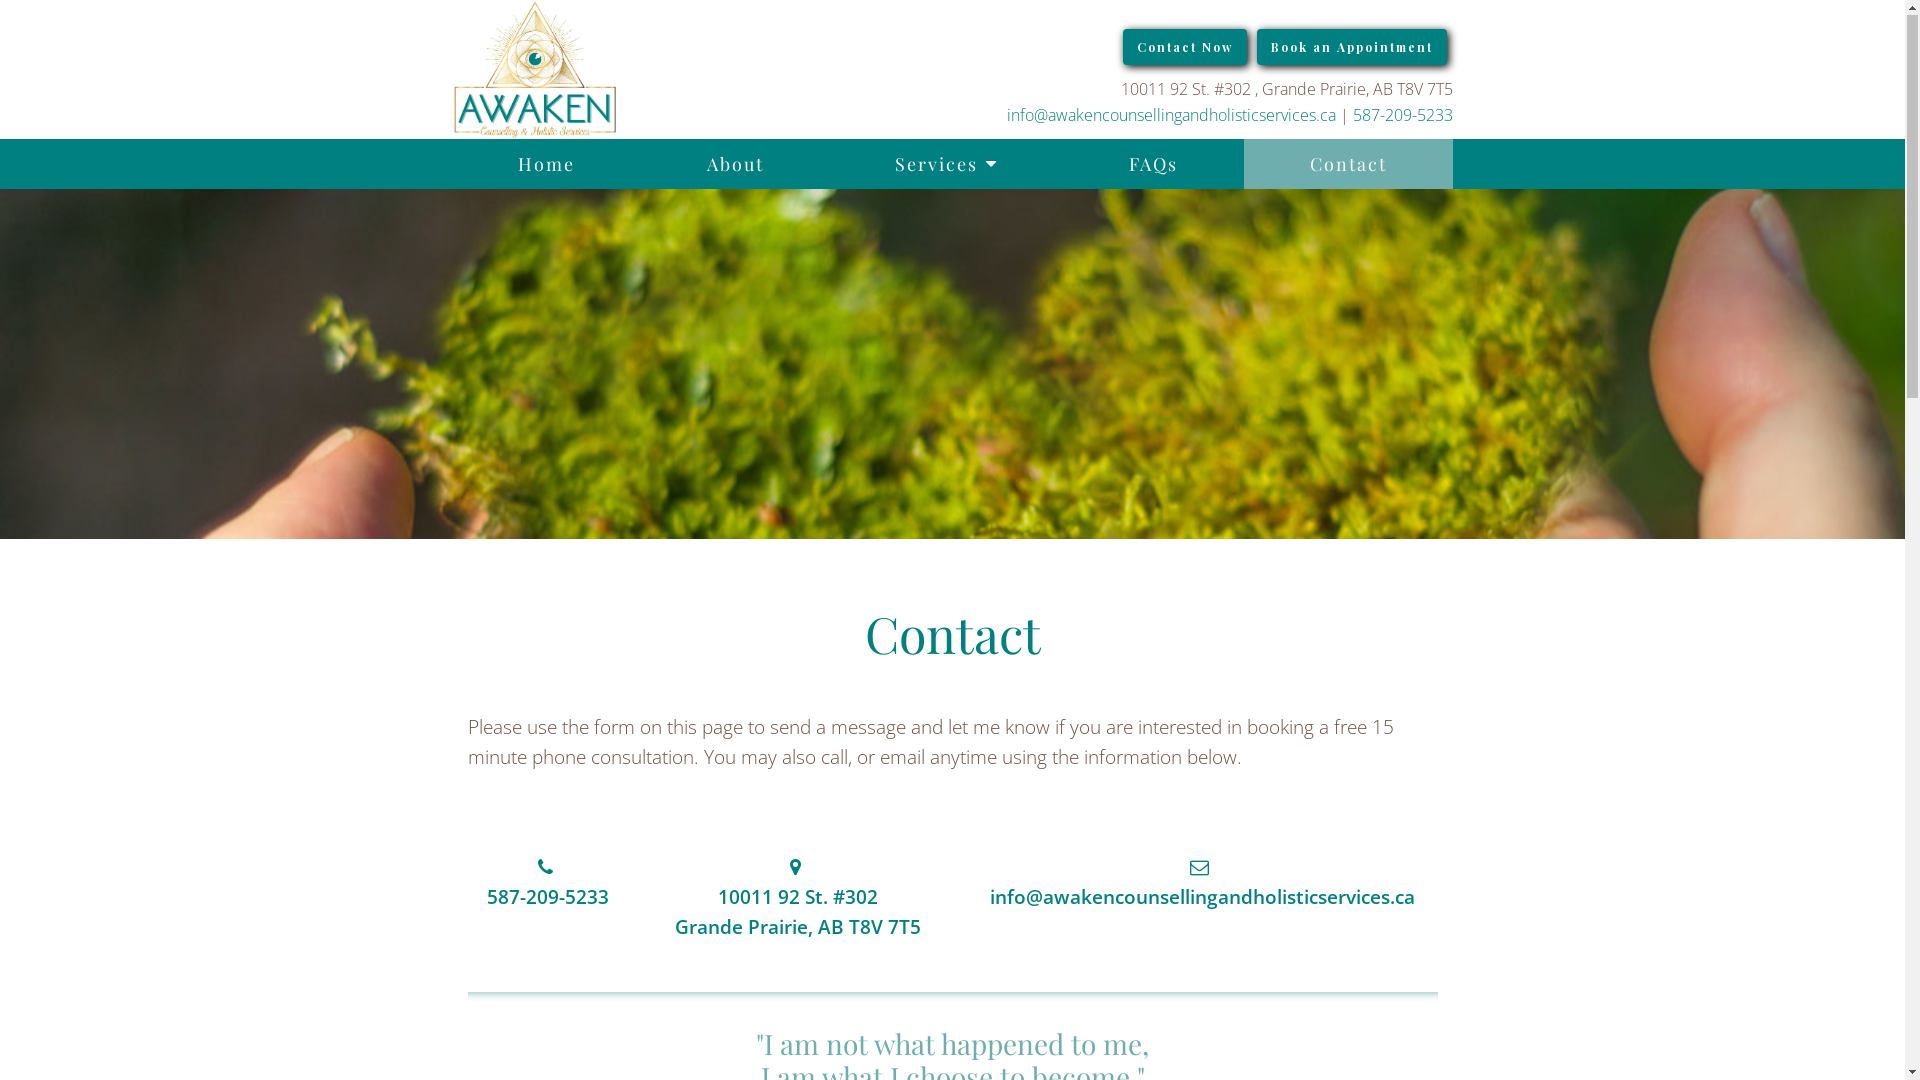  I want to click on Contact Now, so click(1184, 48).